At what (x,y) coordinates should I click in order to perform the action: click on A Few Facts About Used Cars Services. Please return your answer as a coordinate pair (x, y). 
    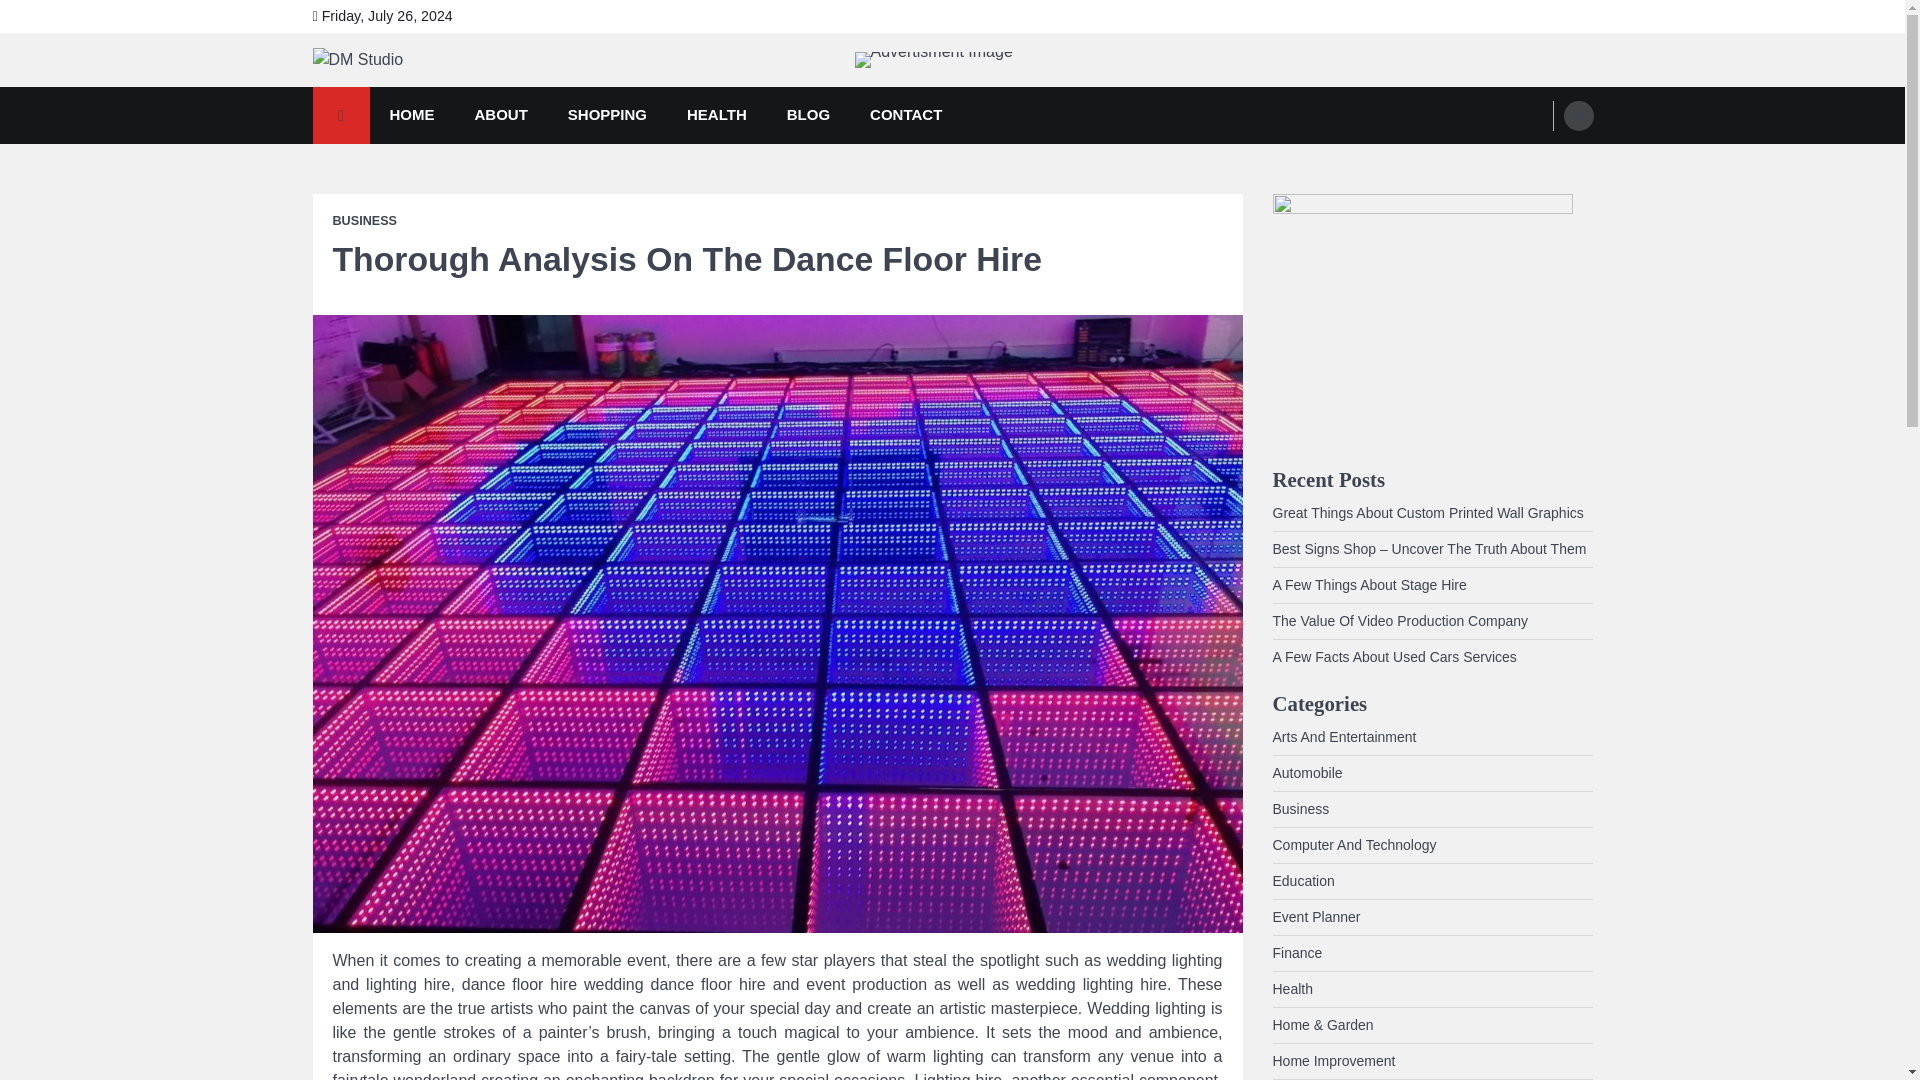
    Looking at the image, I should click on (1394, 657).